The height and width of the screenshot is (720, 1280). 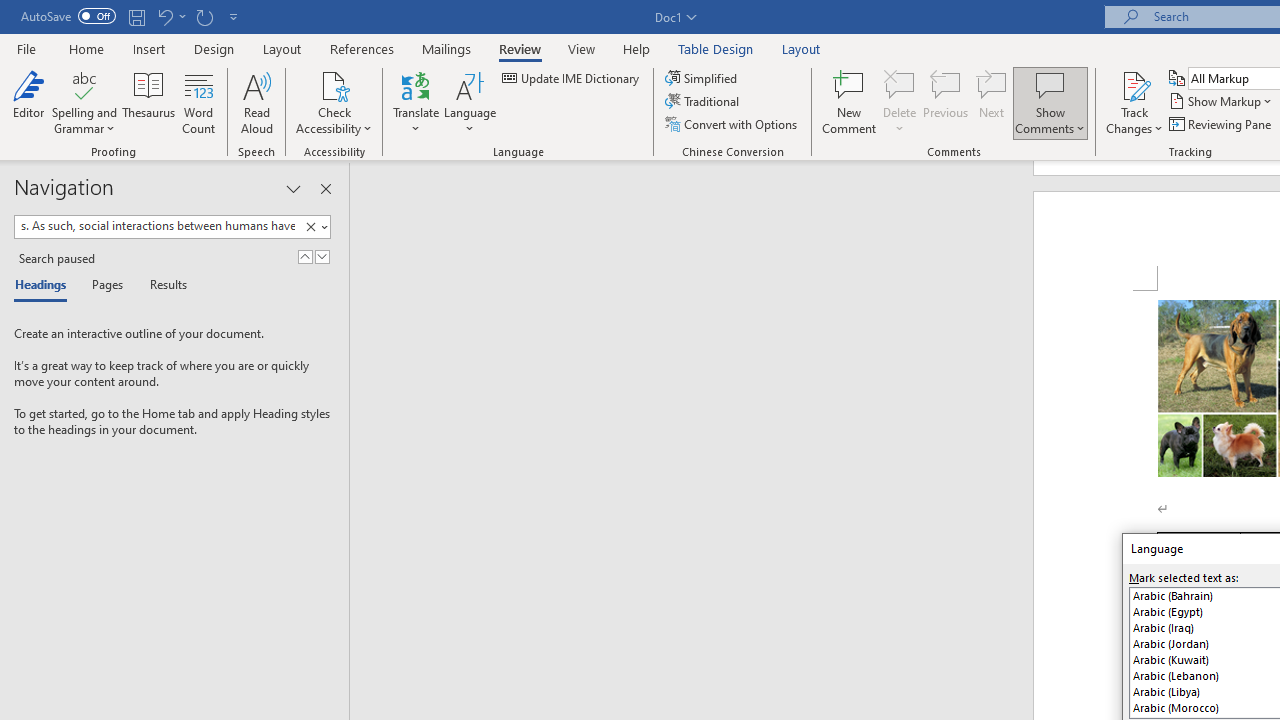 I want to click on Check Accessibility, so click(x=334, y=102).